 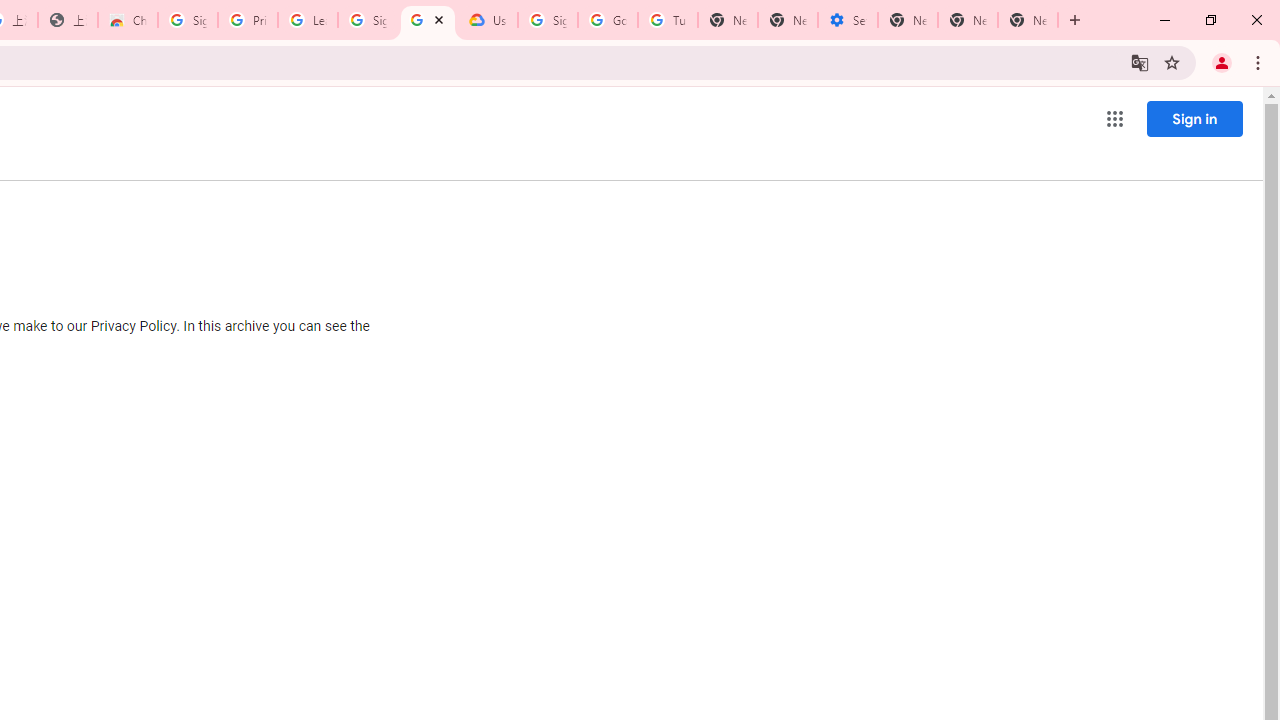 What do you see at coordinates (667, 20) in the screenshot?
I see `Turn cookies on or off - Computer - Google Account Help` at bounding box center [667, 20].